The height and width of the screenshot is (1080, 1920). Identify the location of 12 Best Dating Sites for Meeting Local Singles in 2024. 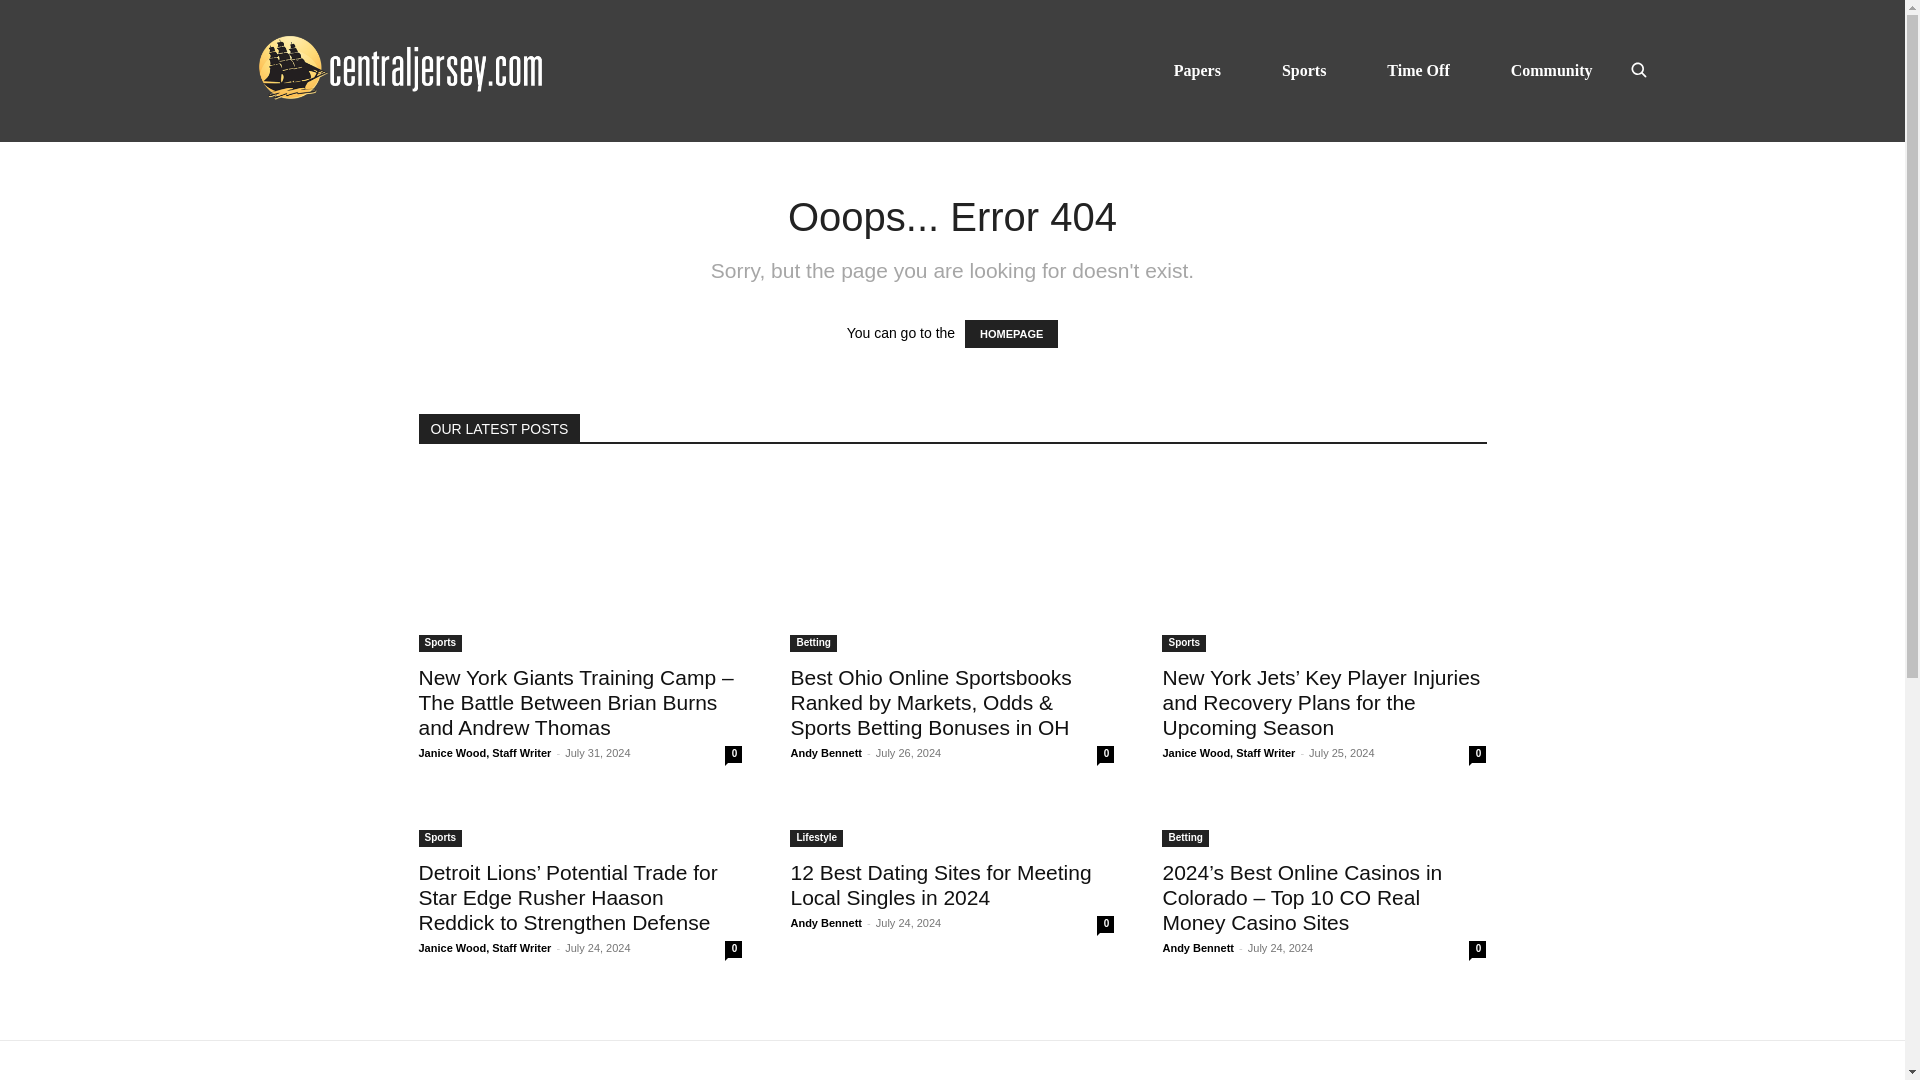
(951, 825).